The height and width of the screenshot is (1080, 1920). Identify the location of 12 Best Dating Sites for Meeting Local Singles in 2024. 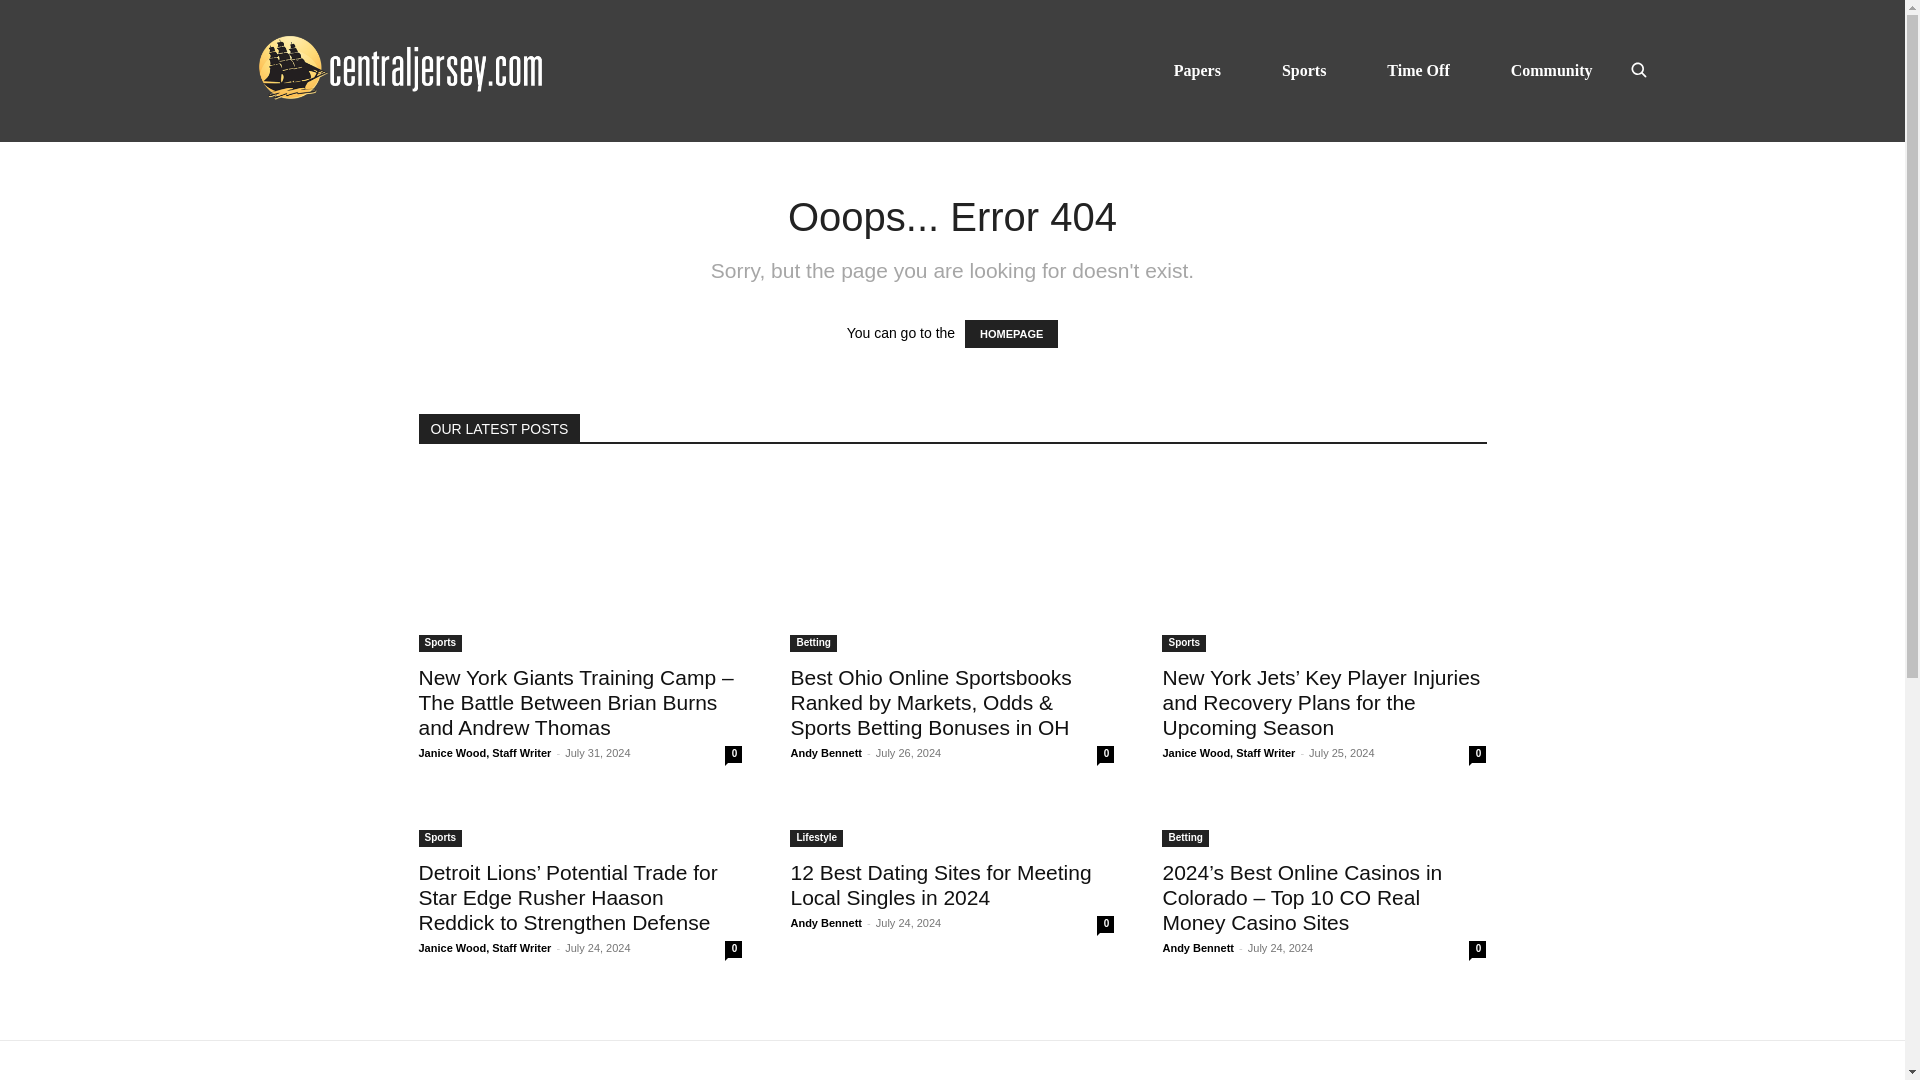
(951, 825).